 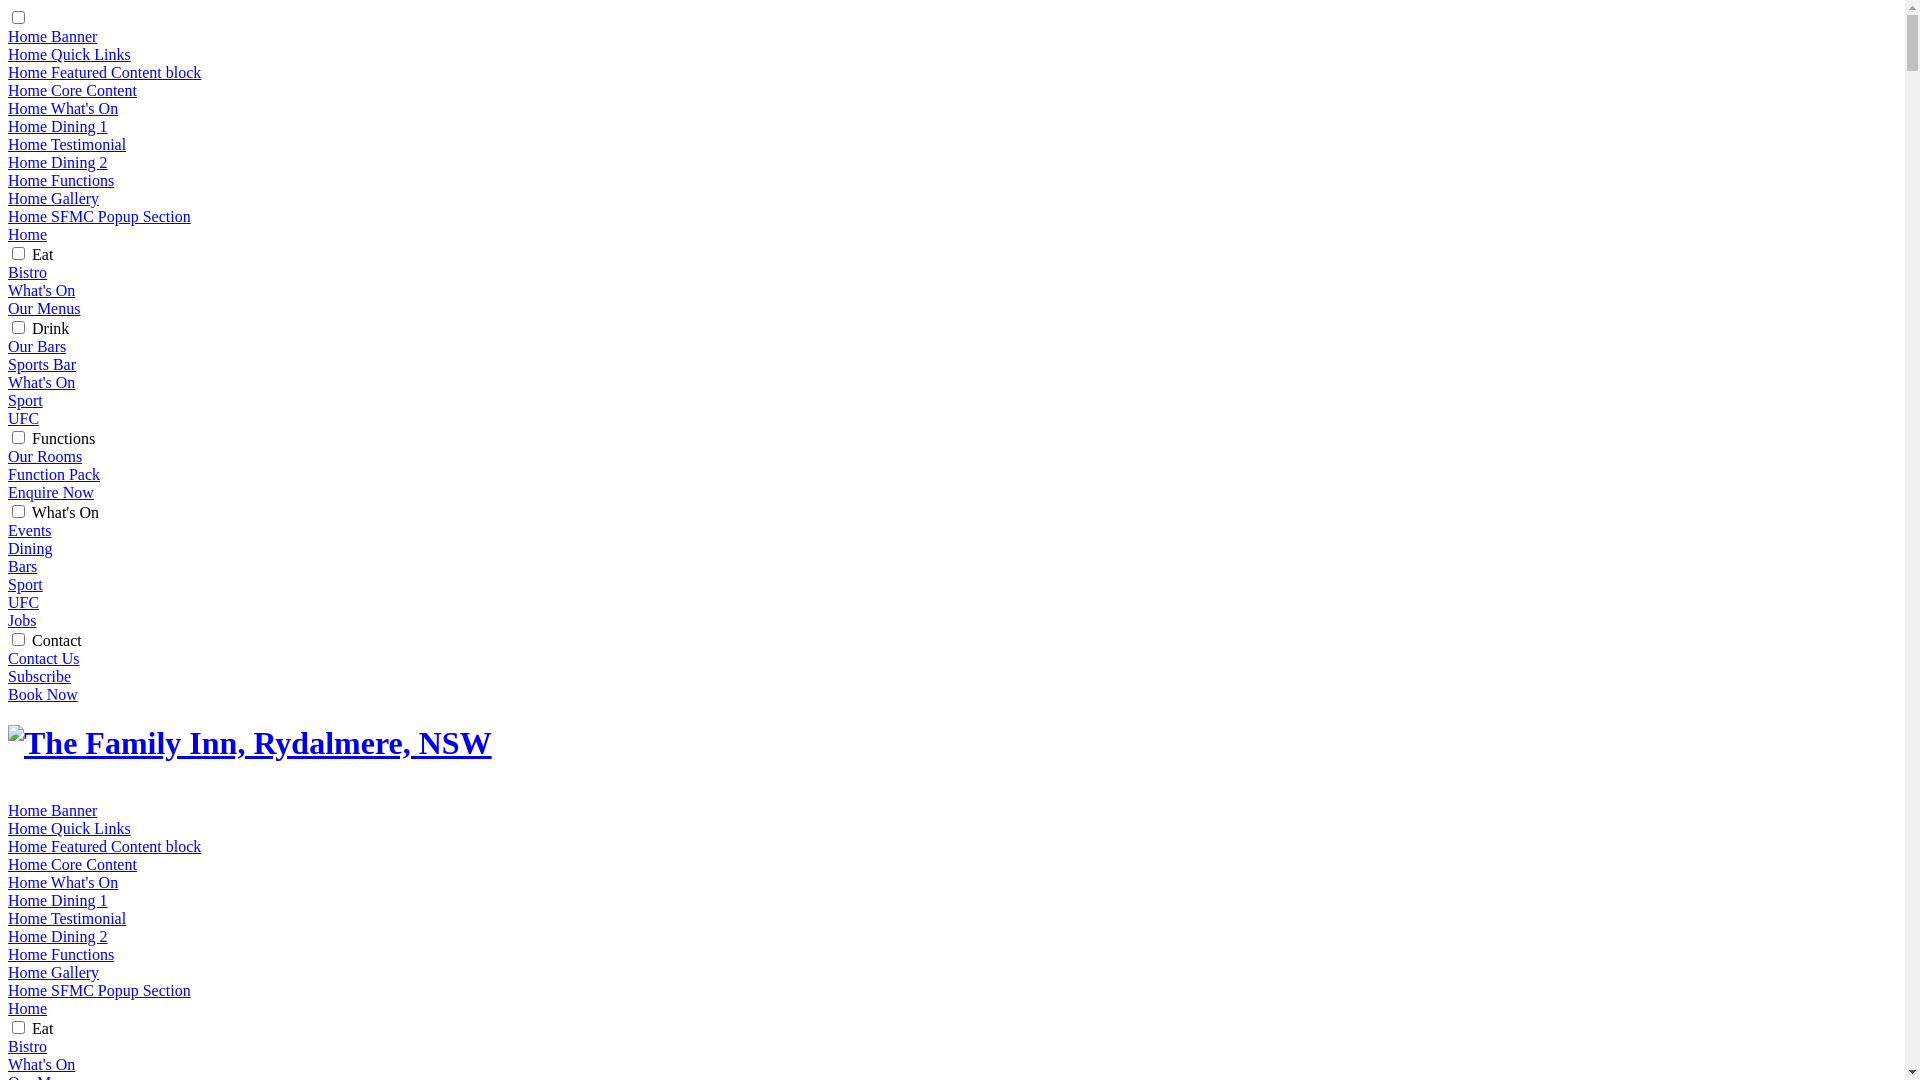 What do you see at coordinates (72, 90) in the screenshot?
I see `Home Core Content` at bounding box center [72, 90].